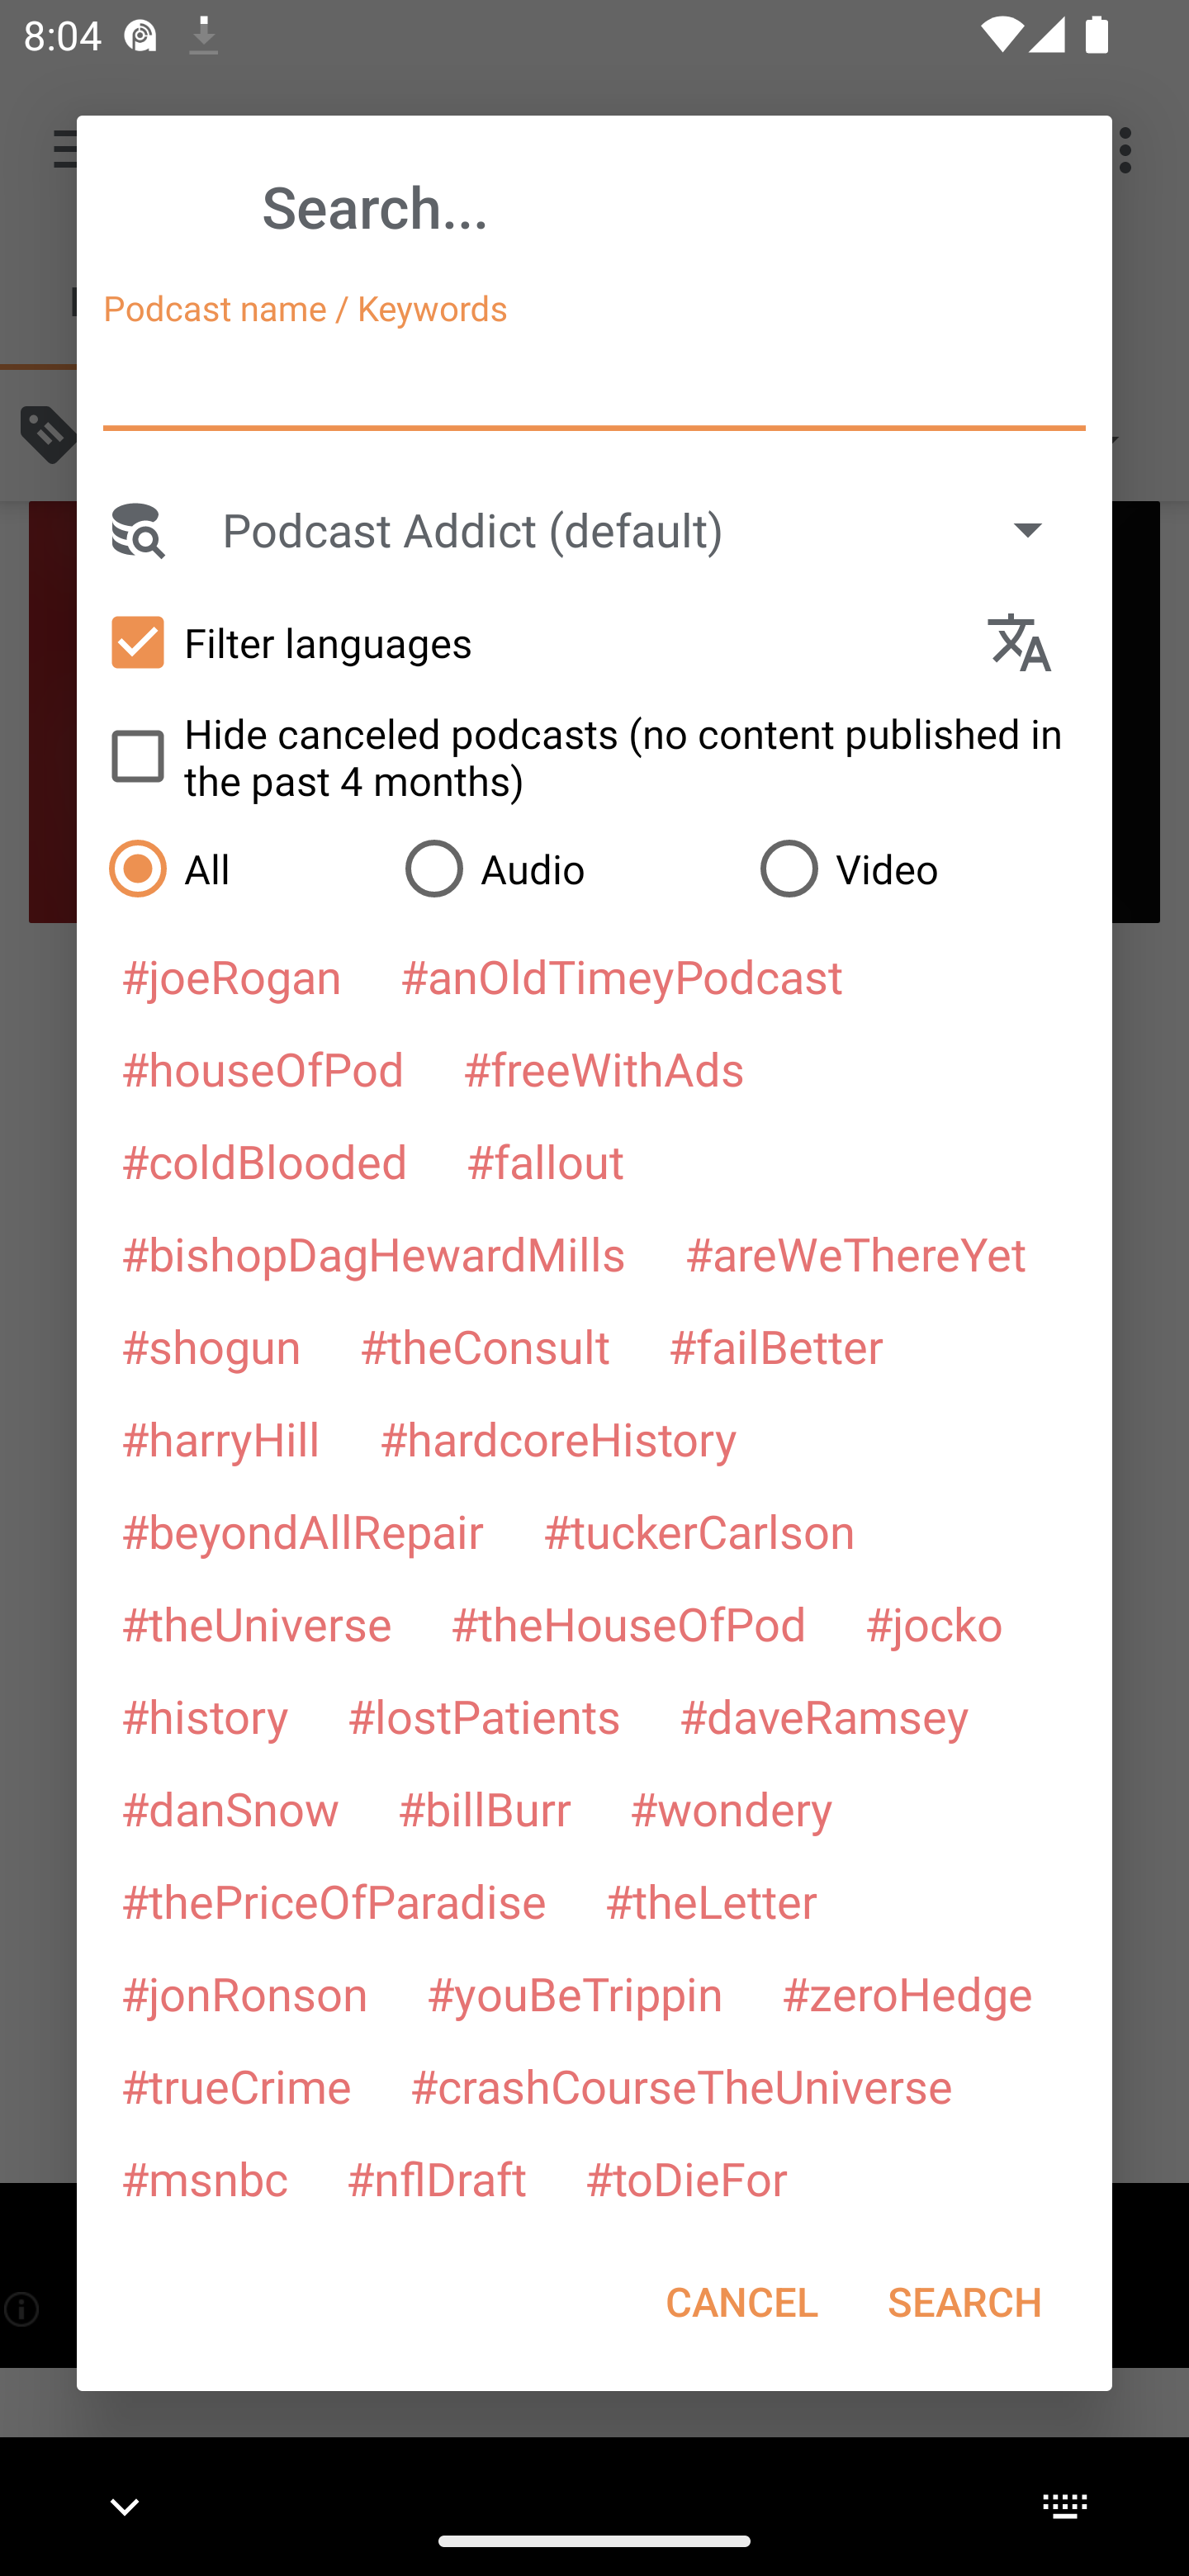 Image resolution: width=1189 pixels, height=2576 pixels. Describe the element at coordinates (203, 2177) in the screenshot. I see `#msnbc` at that location.